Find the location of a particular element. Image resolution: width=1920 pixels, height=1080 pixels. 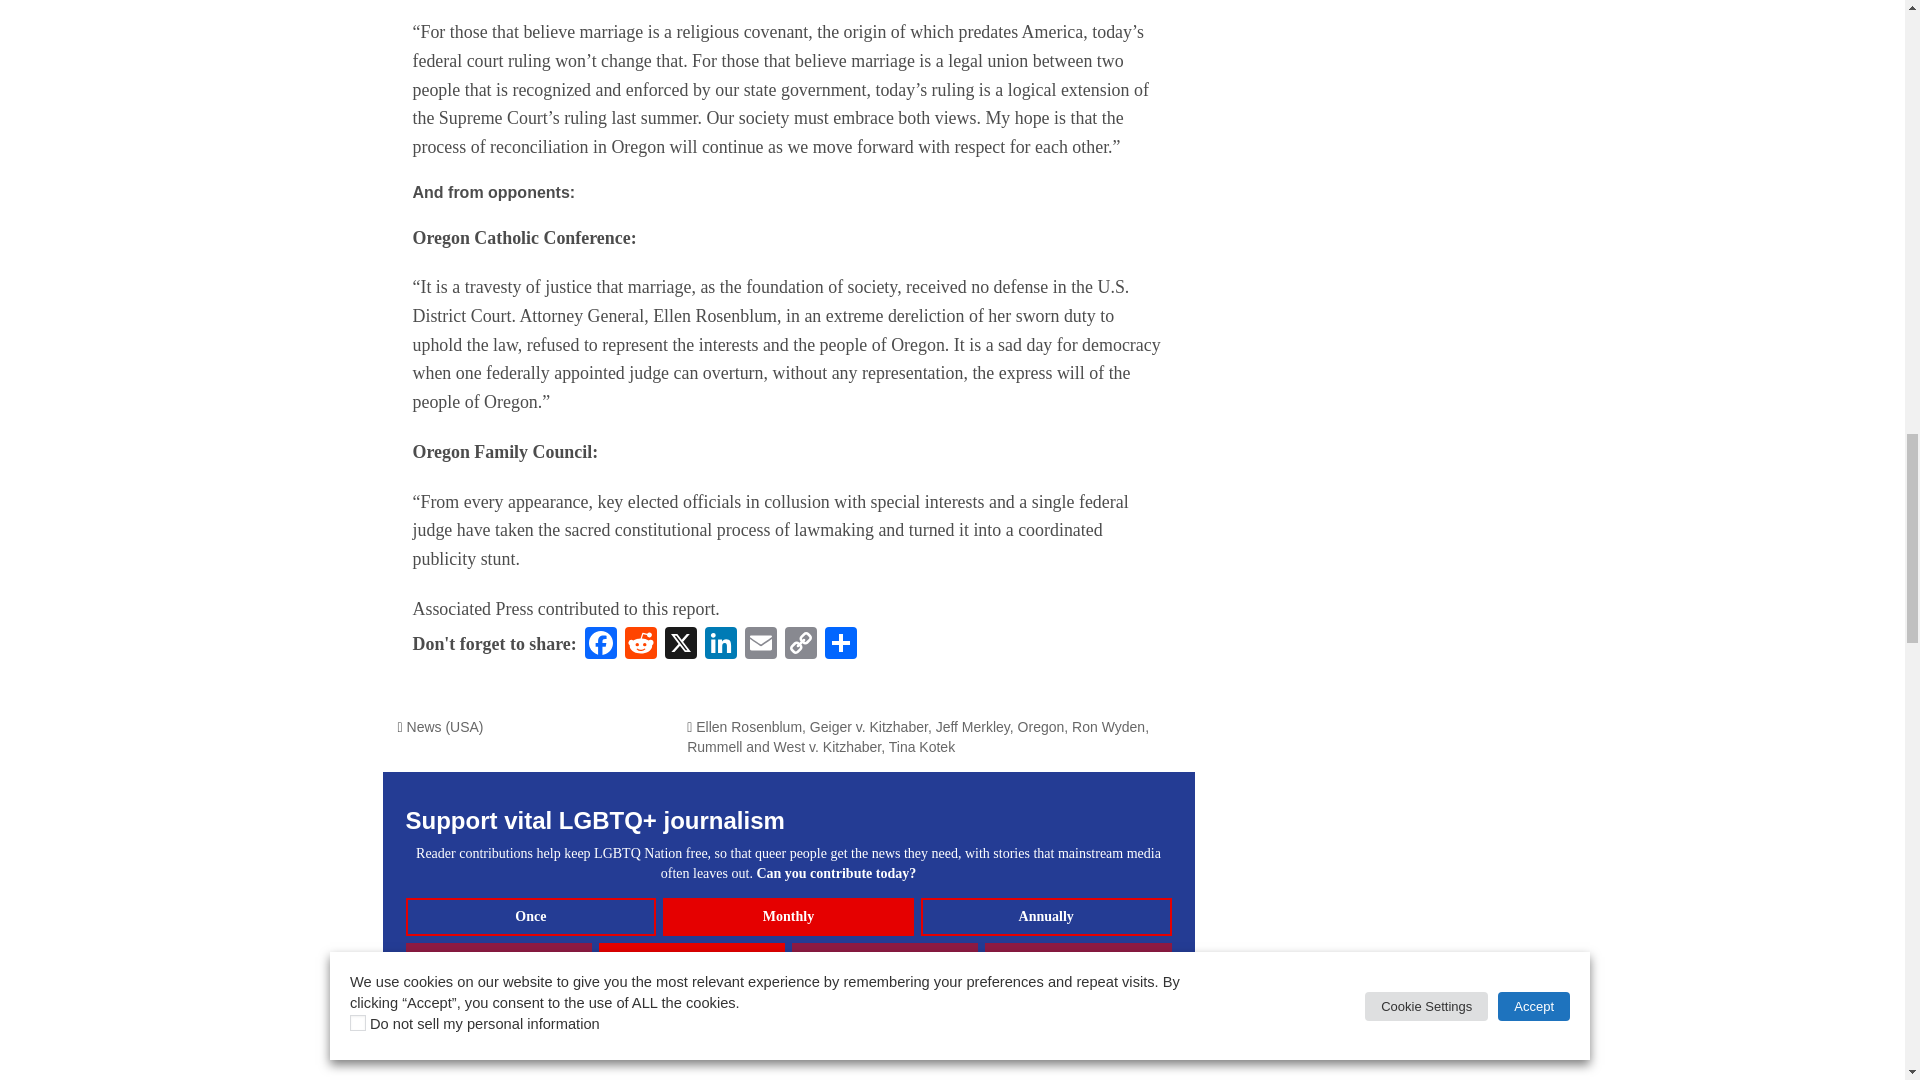

Reddit is located at coordinates (640, 646).